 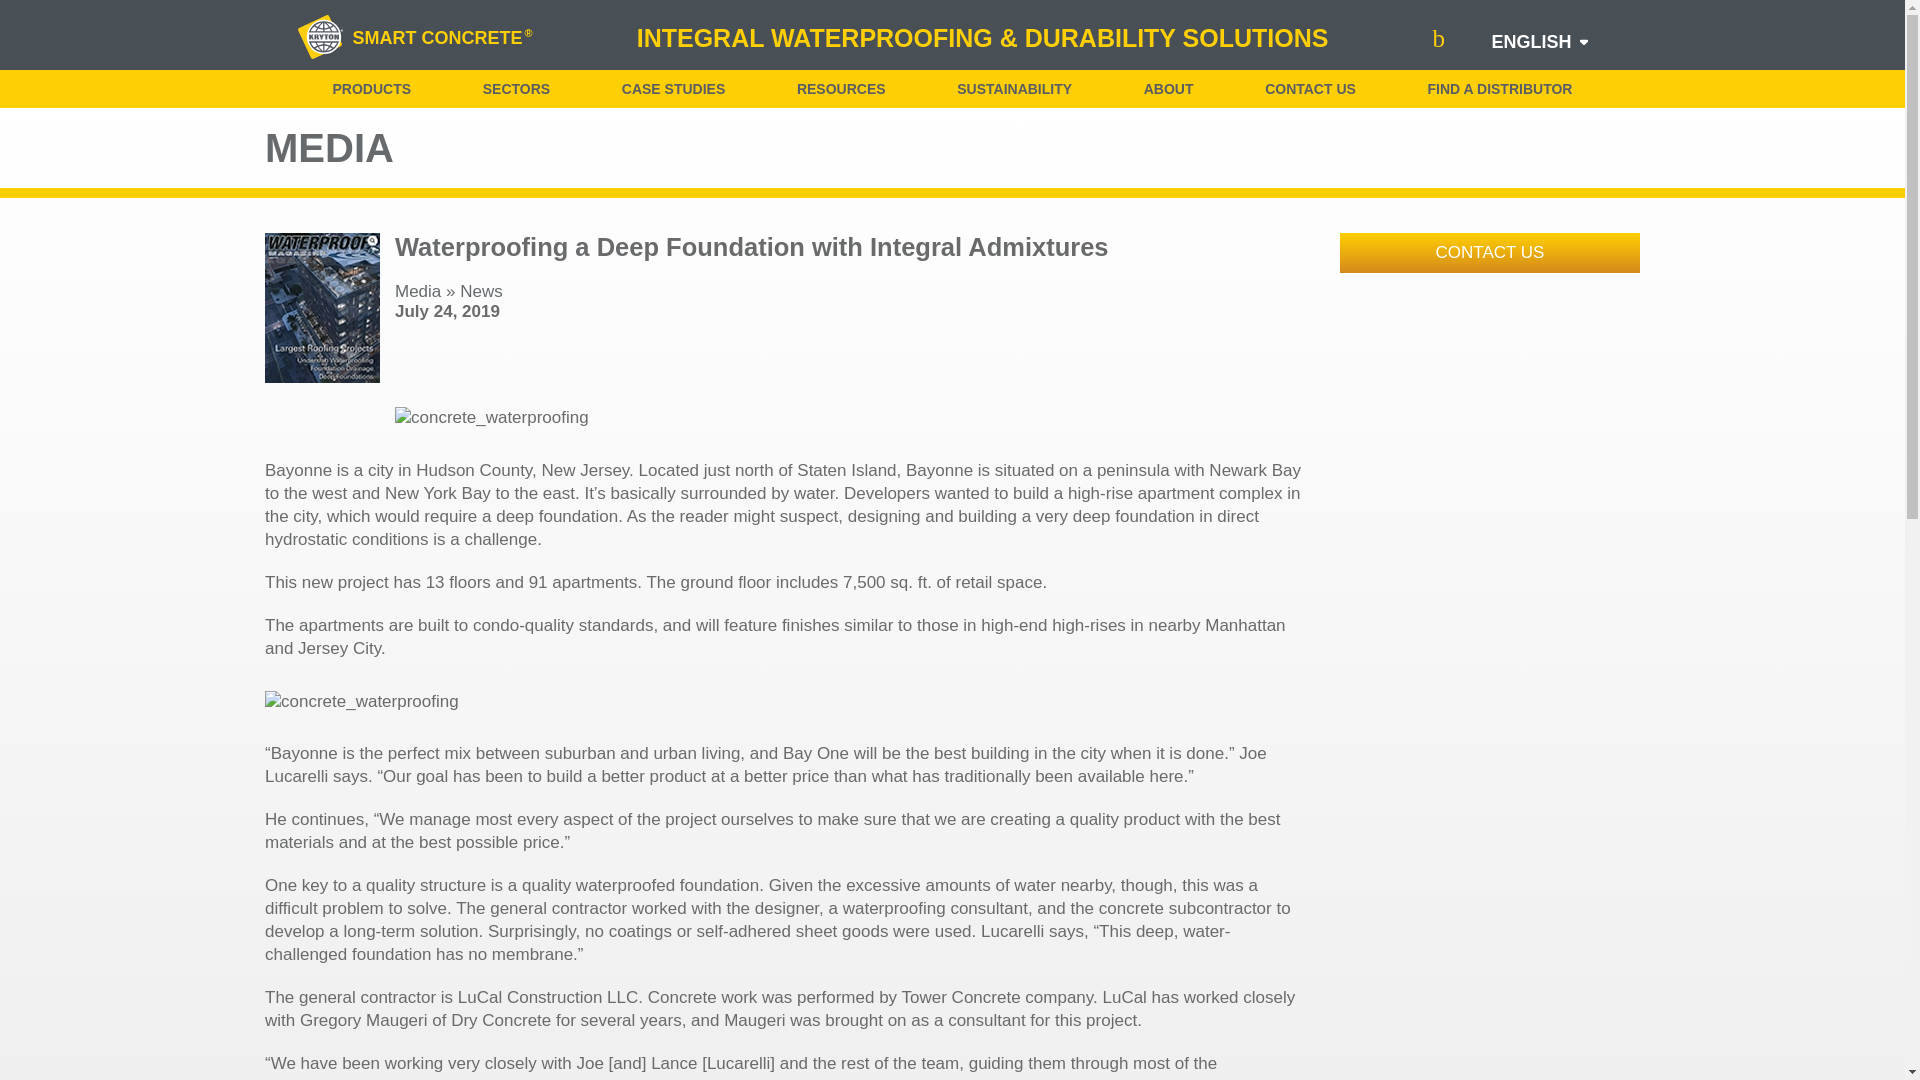 What do you see at coordinates (674, 89) in the screenshot?
I see `CASE STUDIES` at bounding box center [674, 89].